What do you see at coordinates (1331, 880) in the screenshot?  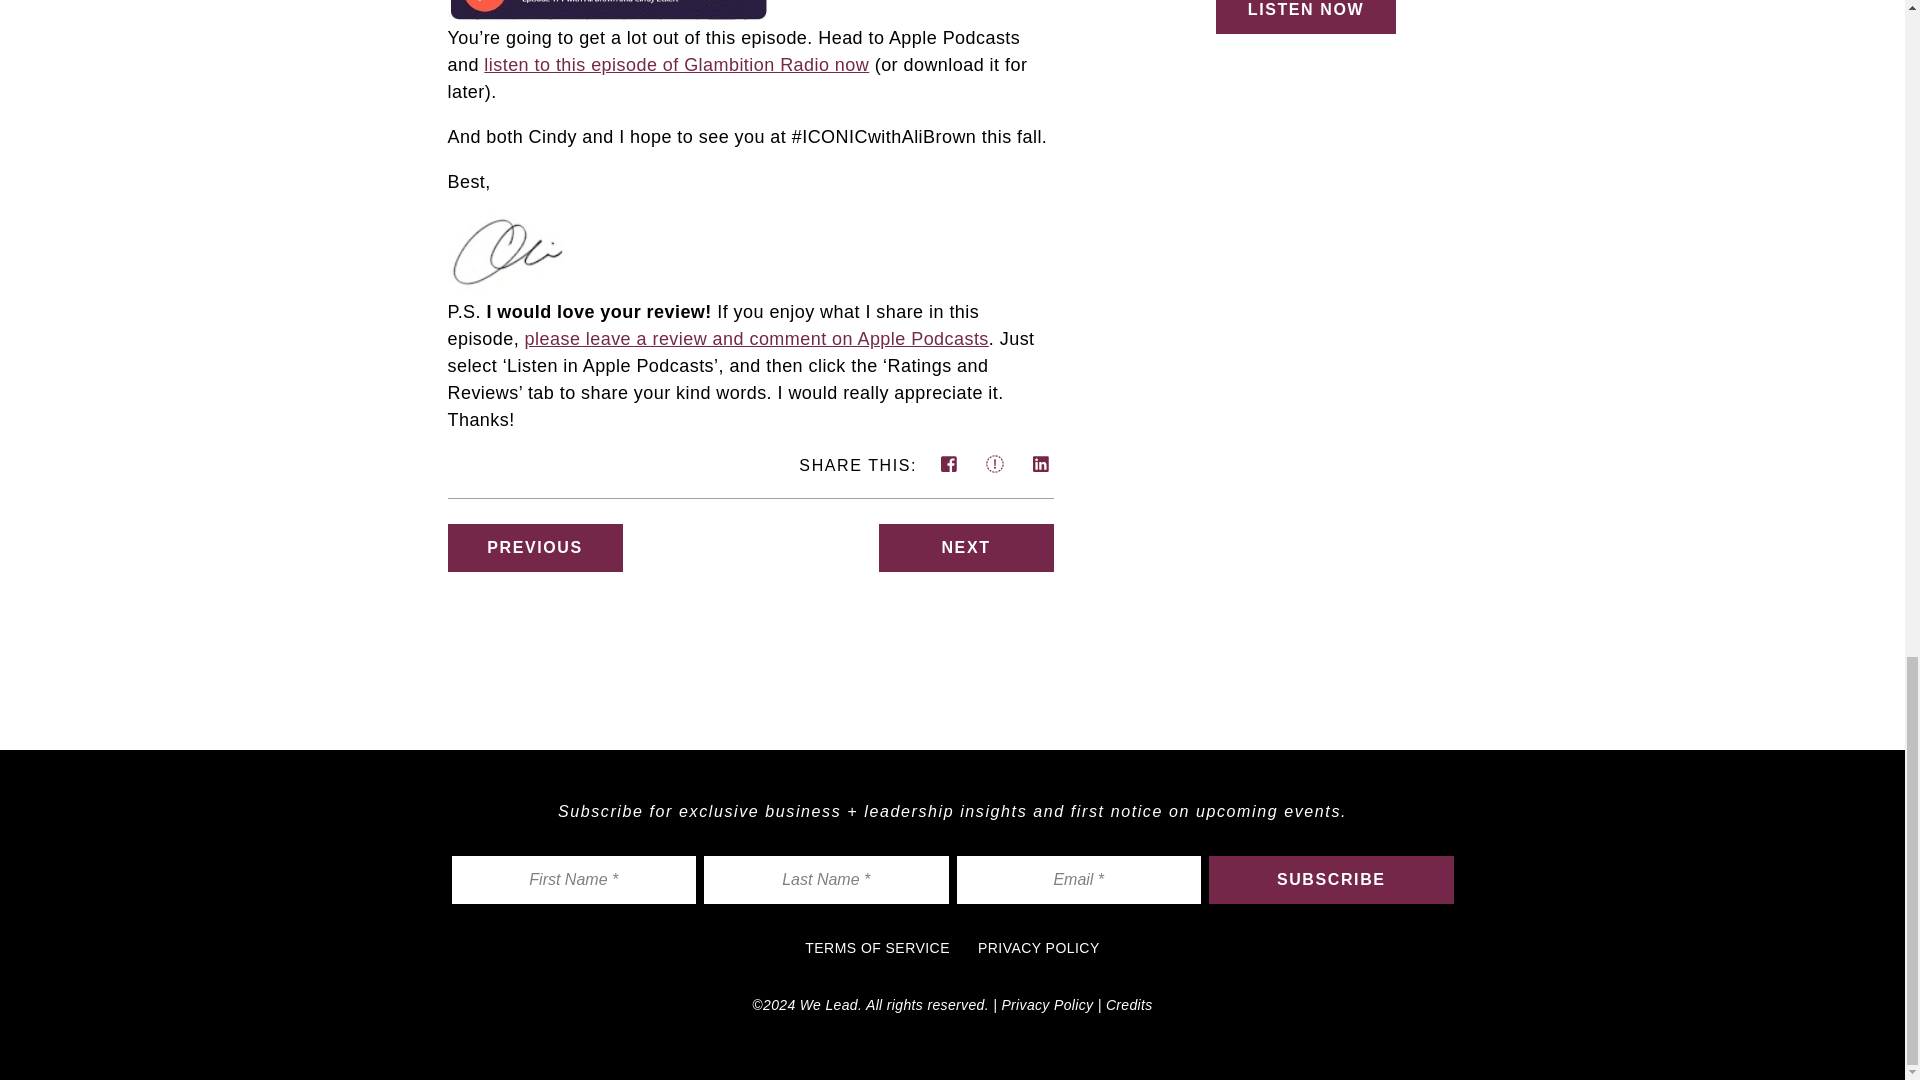 I see `SUBSCRIBE` at bounding box center [1331, 880].